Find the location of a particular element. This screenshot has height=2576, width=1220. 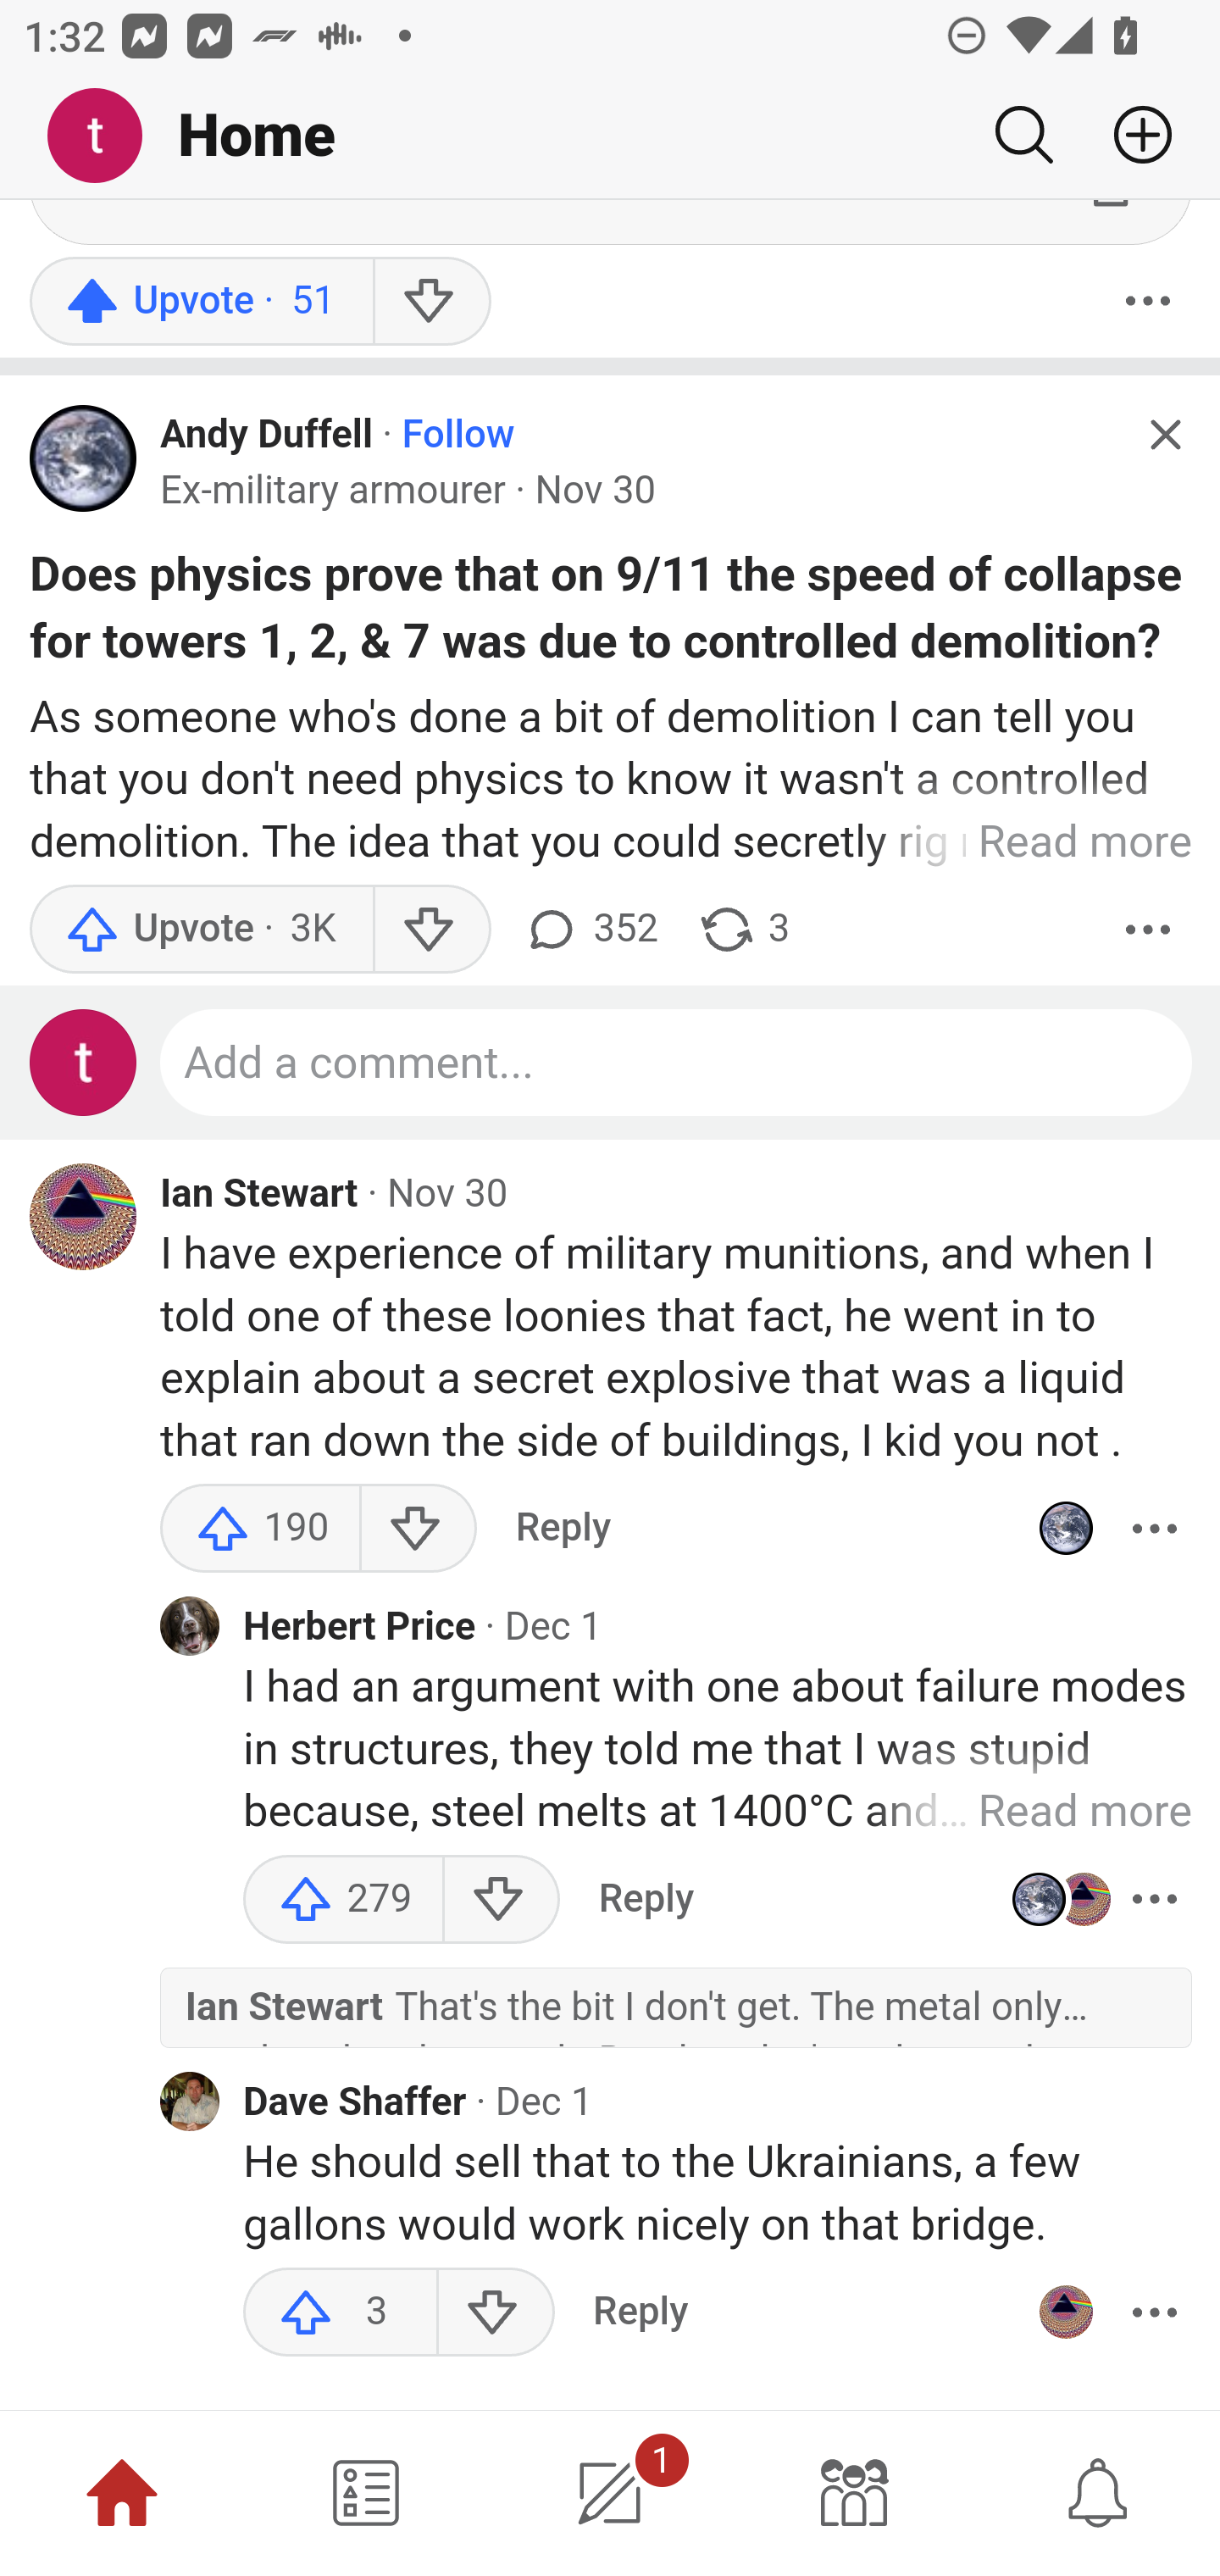

3 shares is located at coordinates (742, 930).